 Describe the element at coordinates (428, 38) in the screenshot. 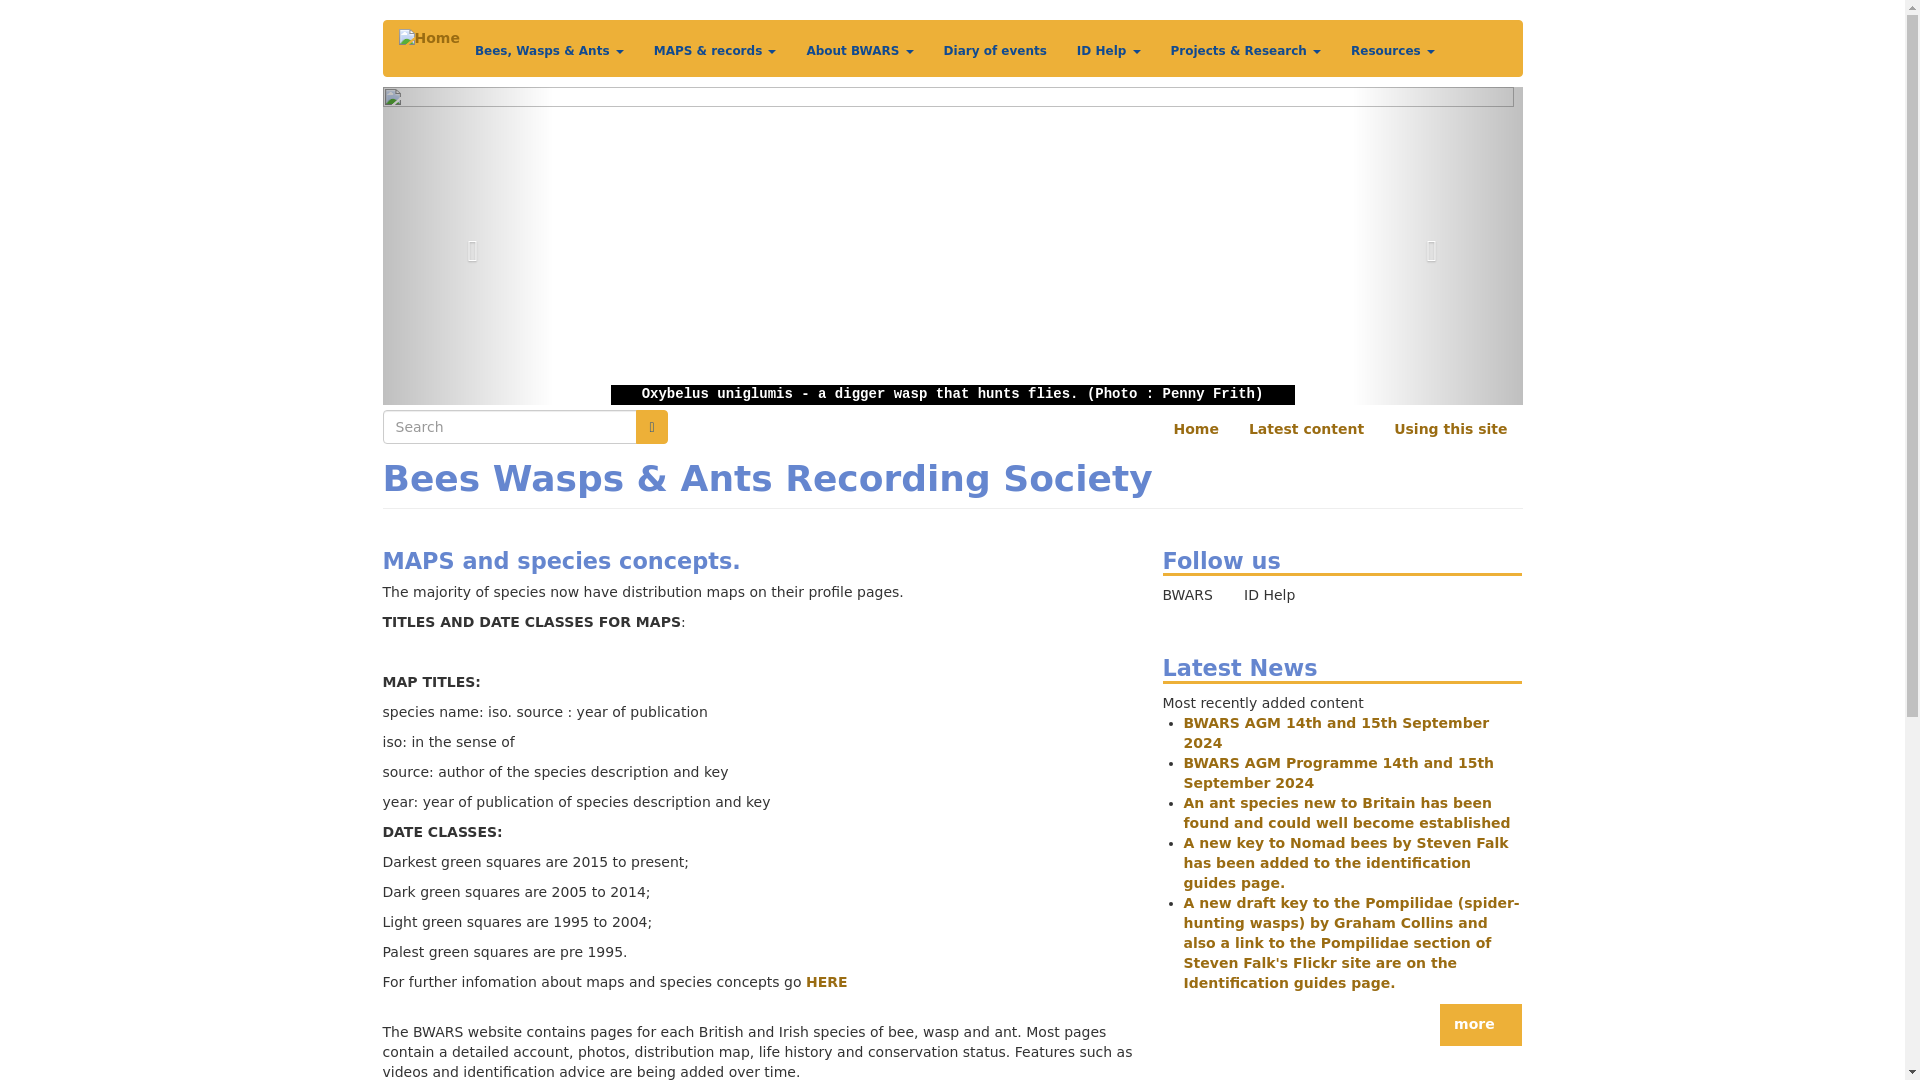

I see `Home` at that location.